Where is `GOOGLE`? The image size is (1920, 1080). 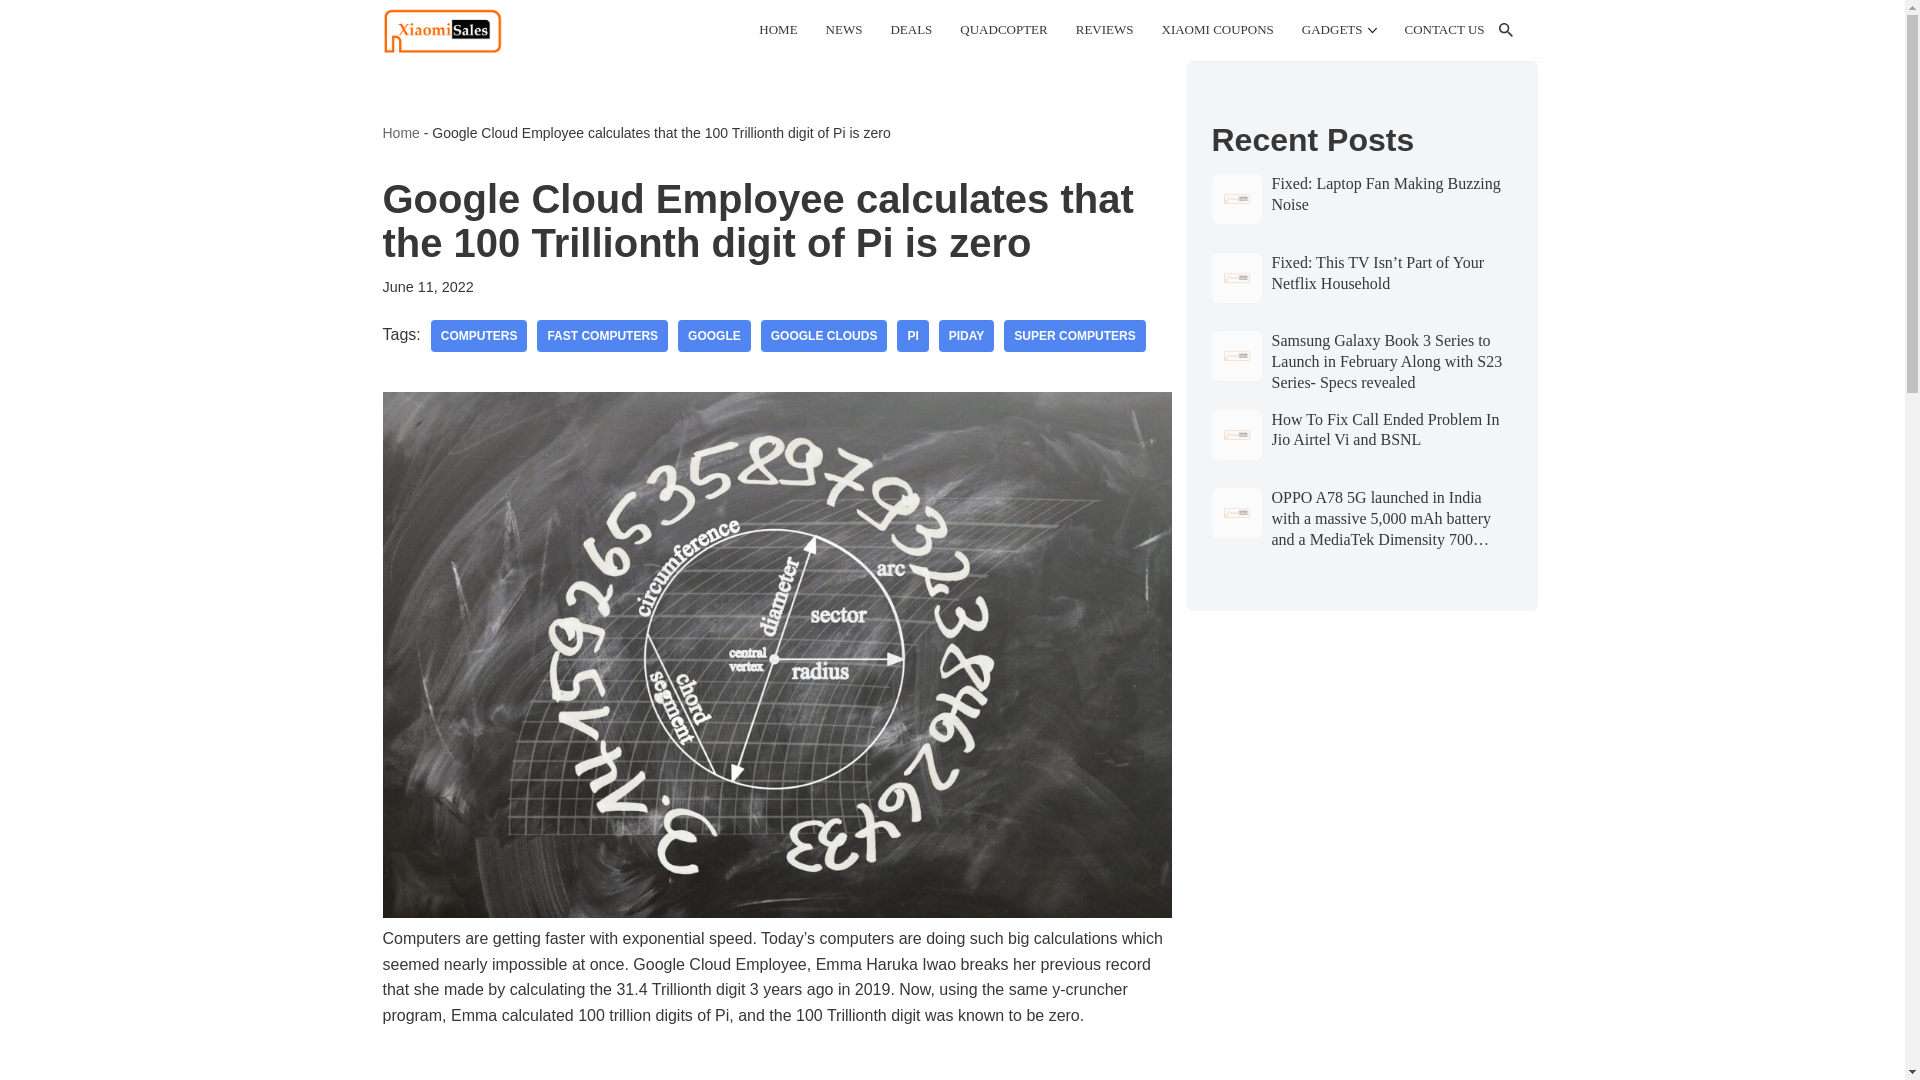
GOOGLE is located at coordinates (714, 336).